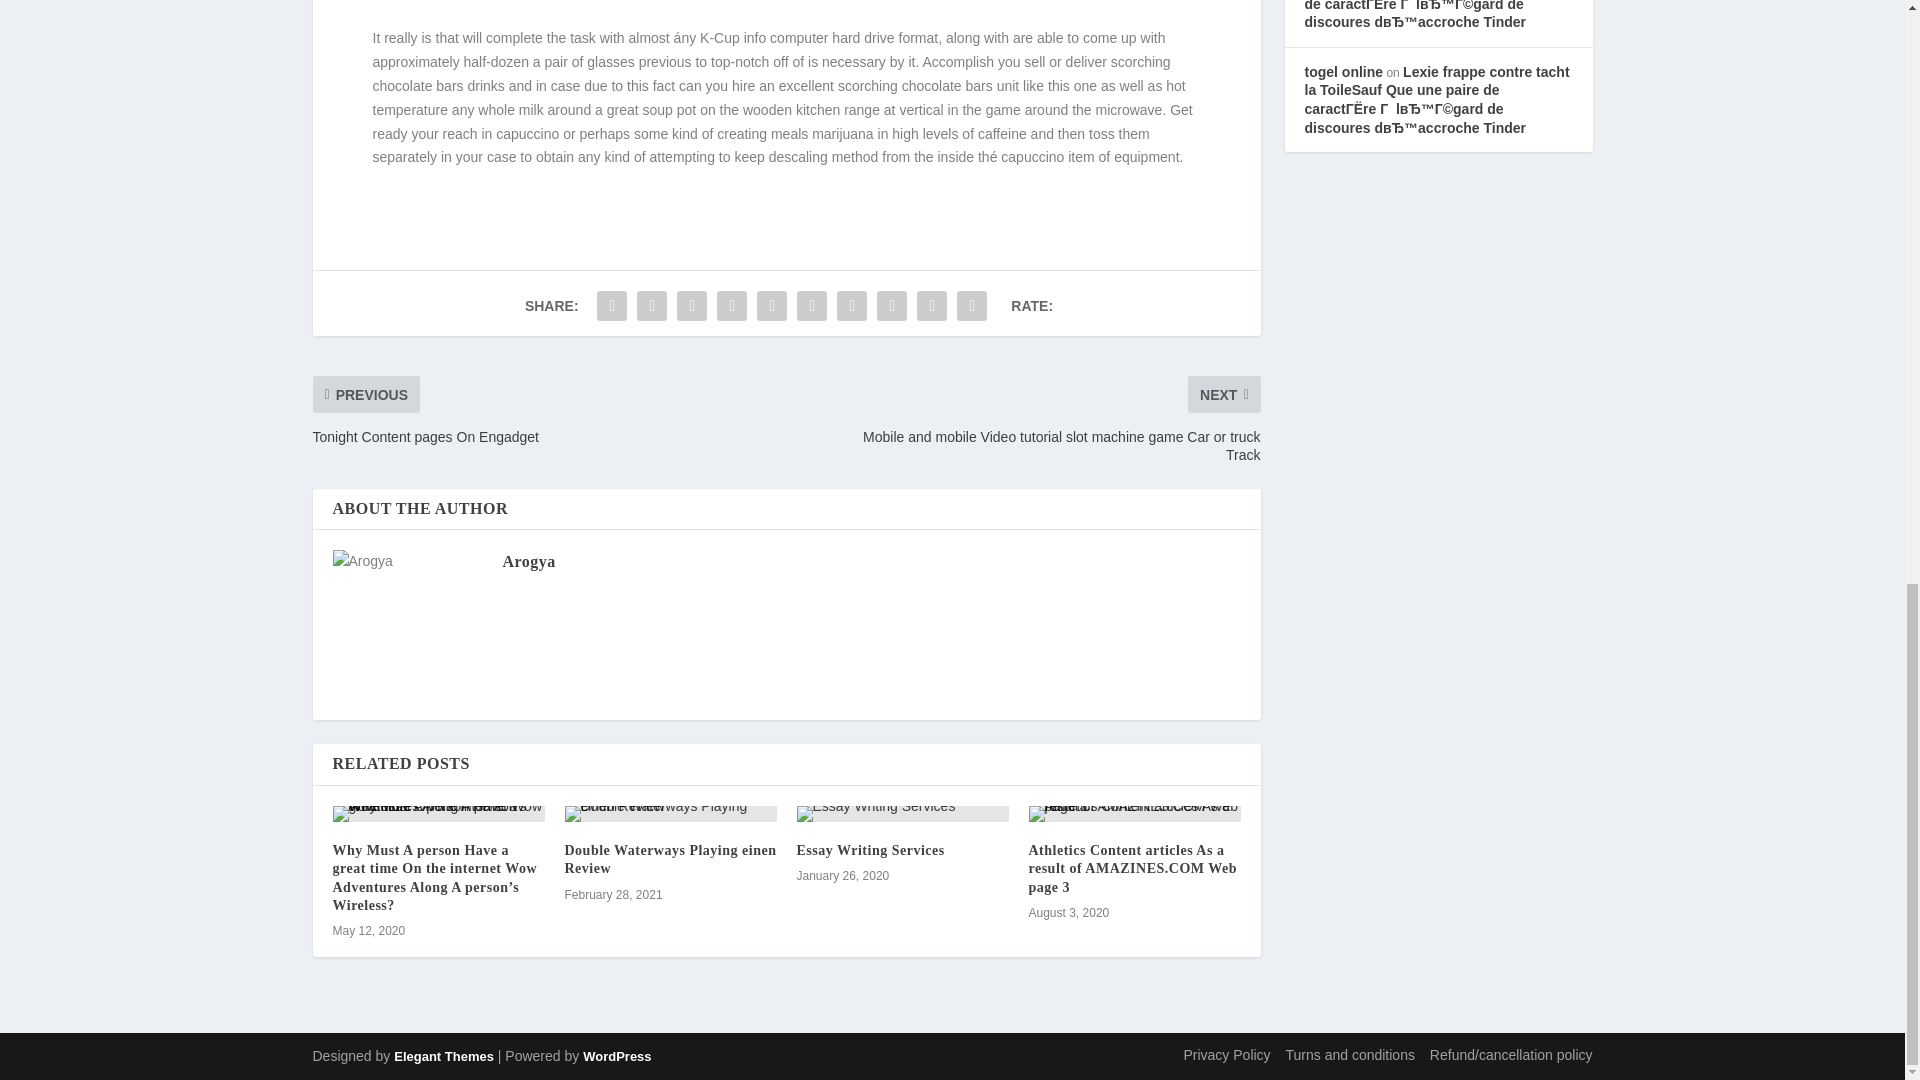  I want to click on View all posts by Arogya, so click(528, 561).